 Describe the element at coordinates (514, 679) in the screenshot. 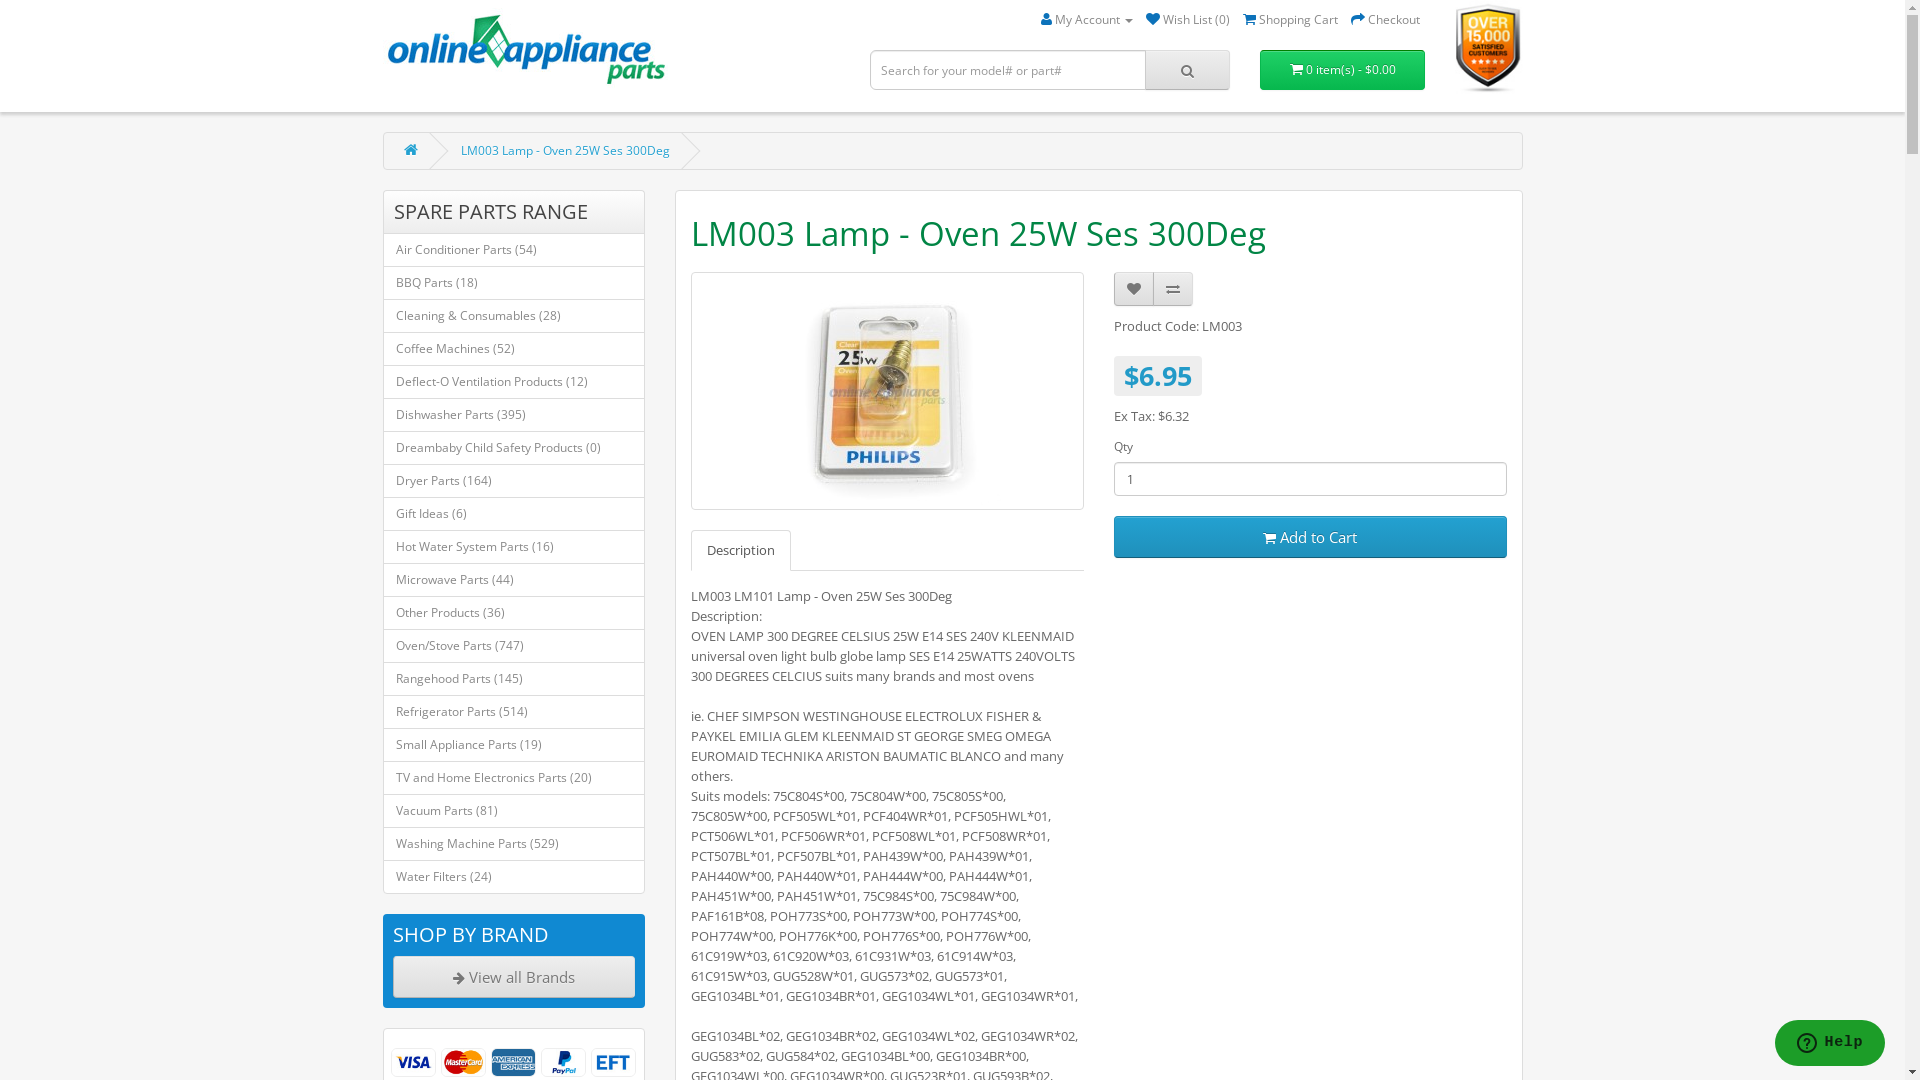

I see `Rangehood Parts (145)` at that location.